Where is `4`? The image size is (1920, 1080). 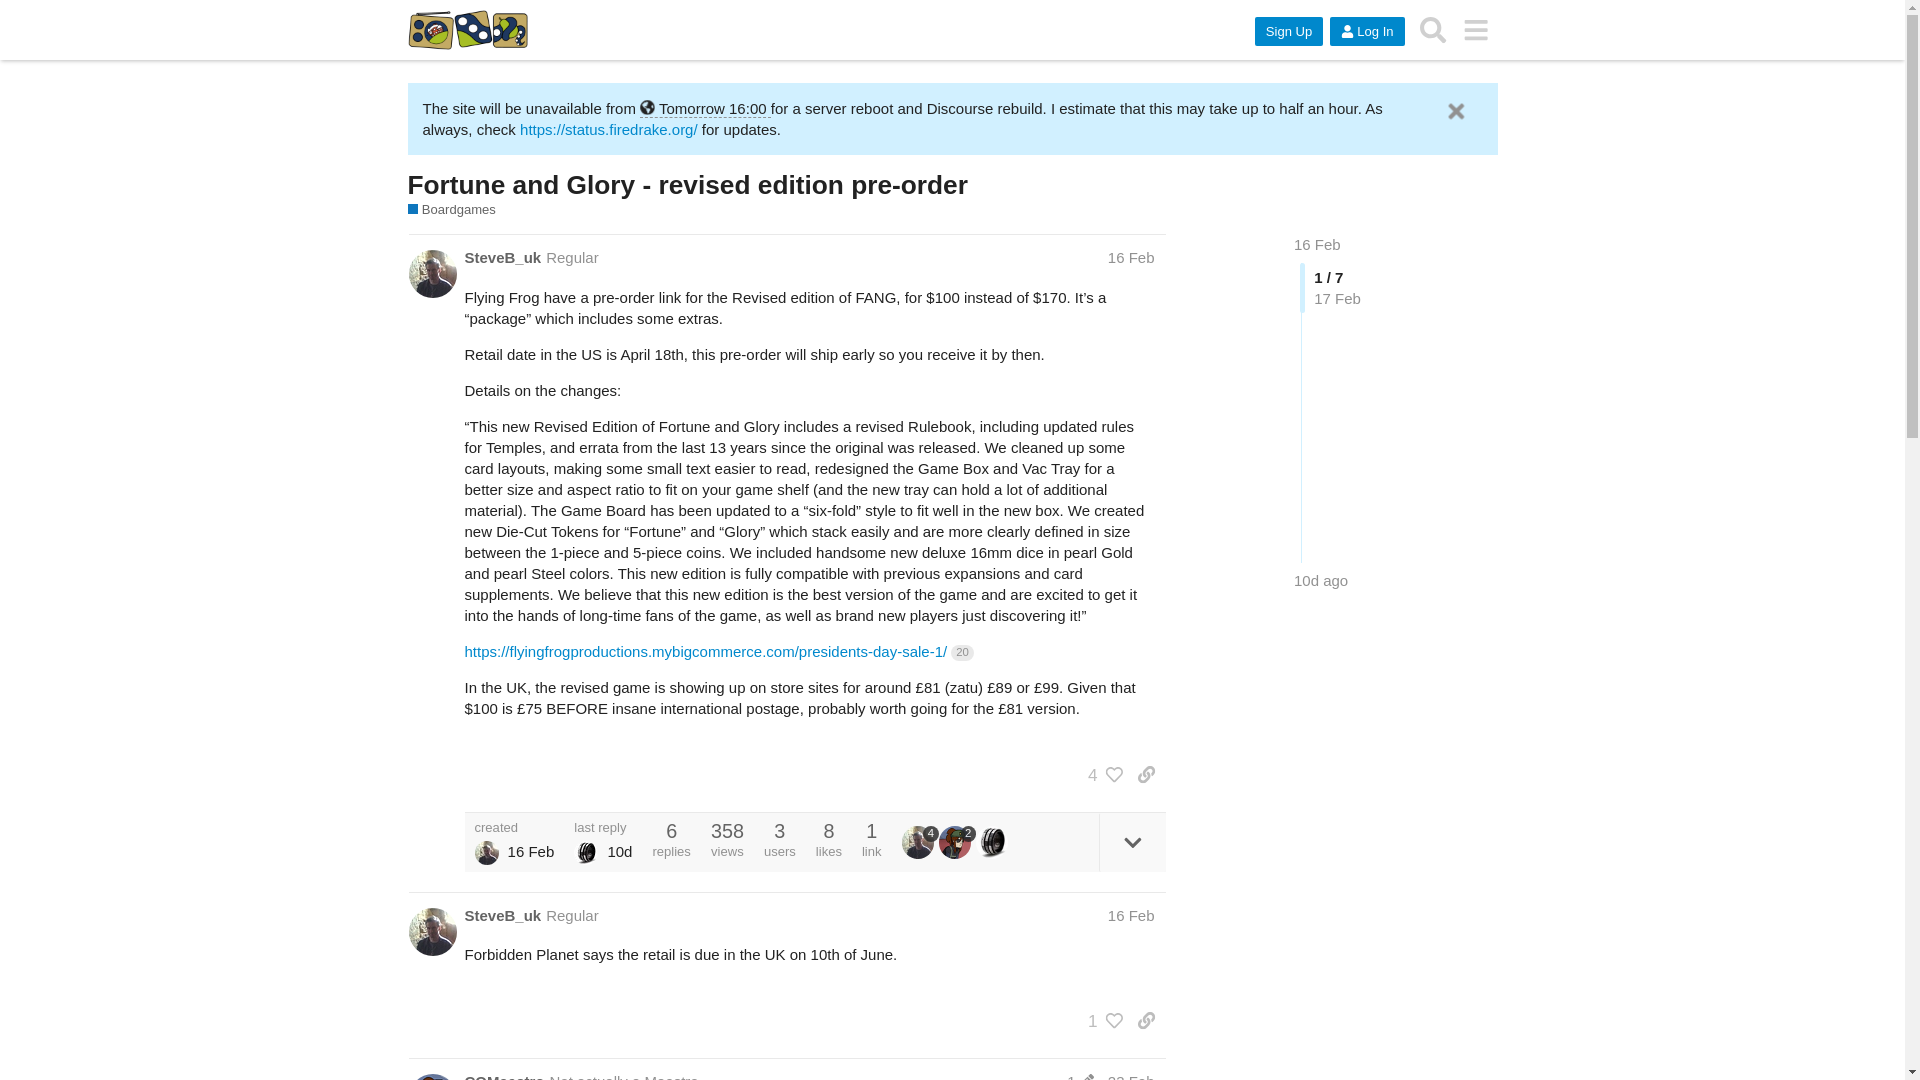
4 is located at coordinates (1100, 774).